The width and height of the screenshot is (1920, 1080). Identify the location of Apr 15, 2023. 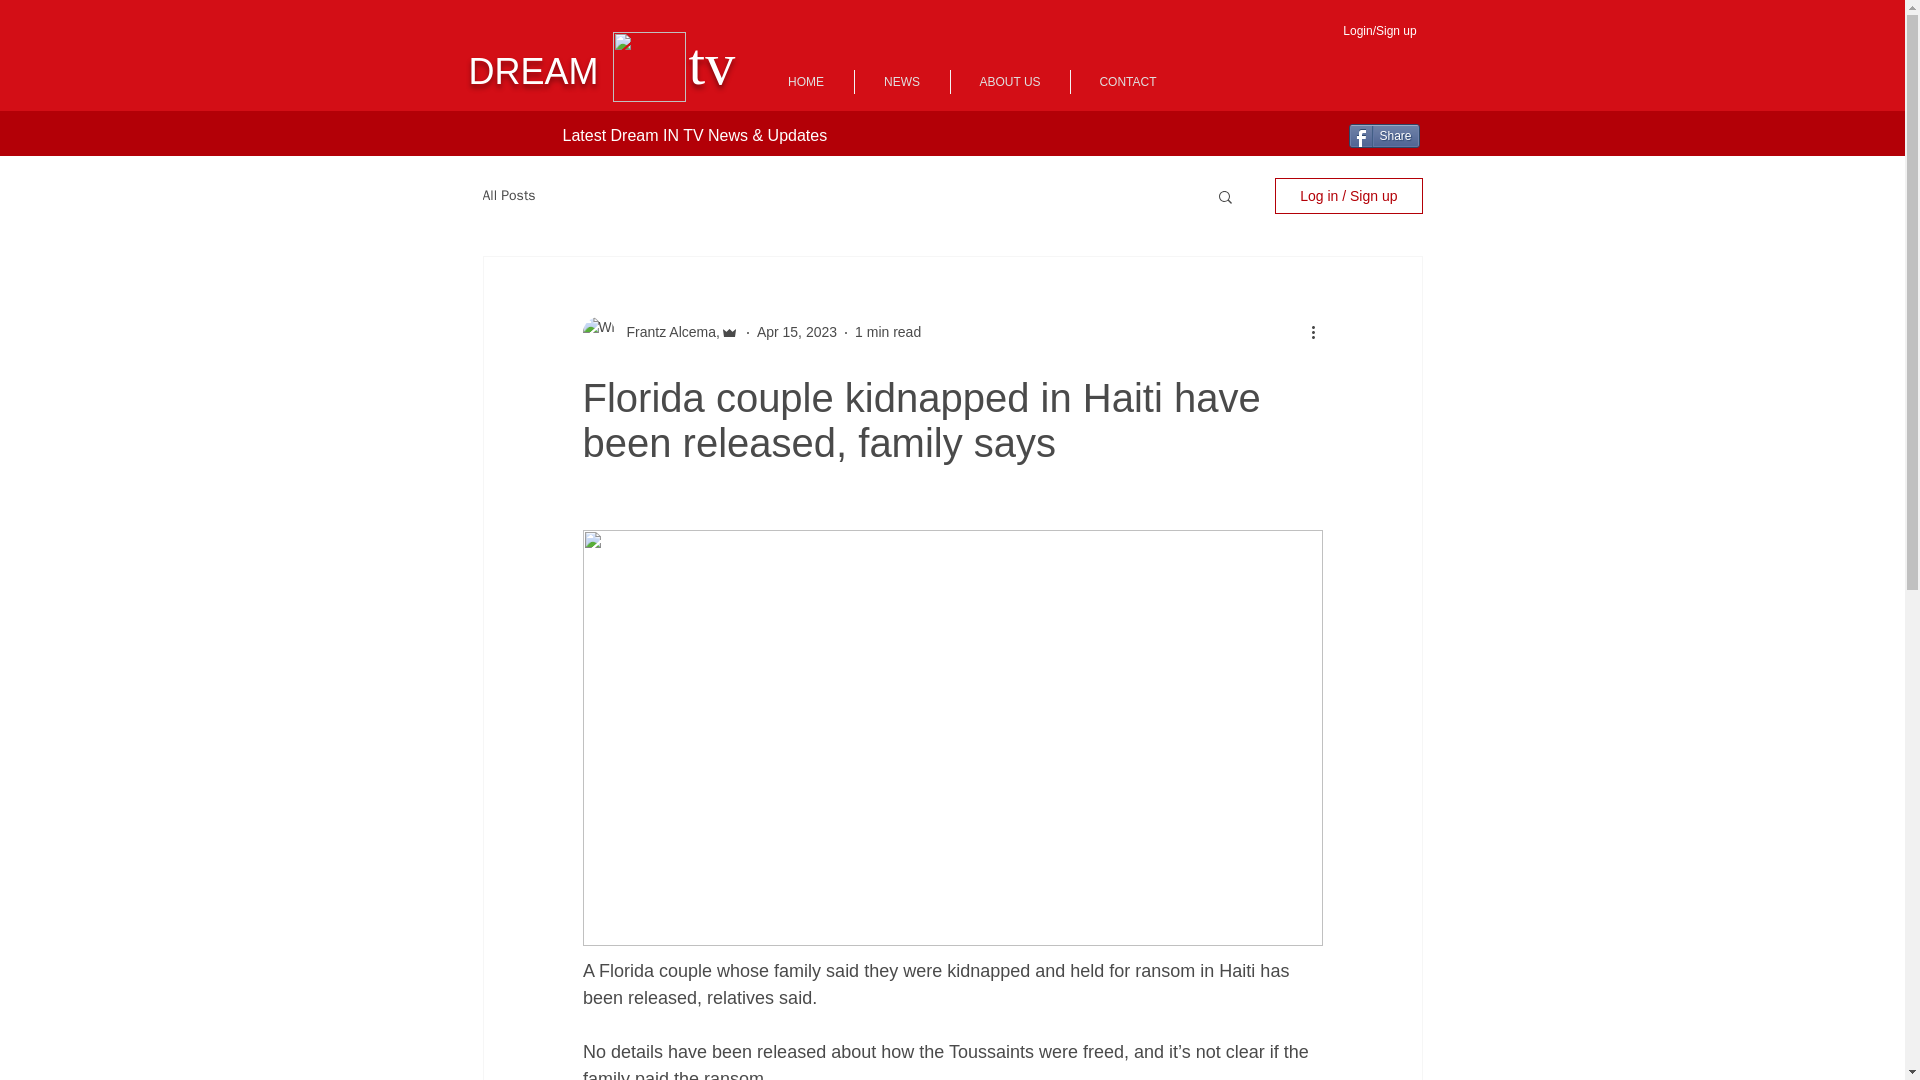
(796, 332).